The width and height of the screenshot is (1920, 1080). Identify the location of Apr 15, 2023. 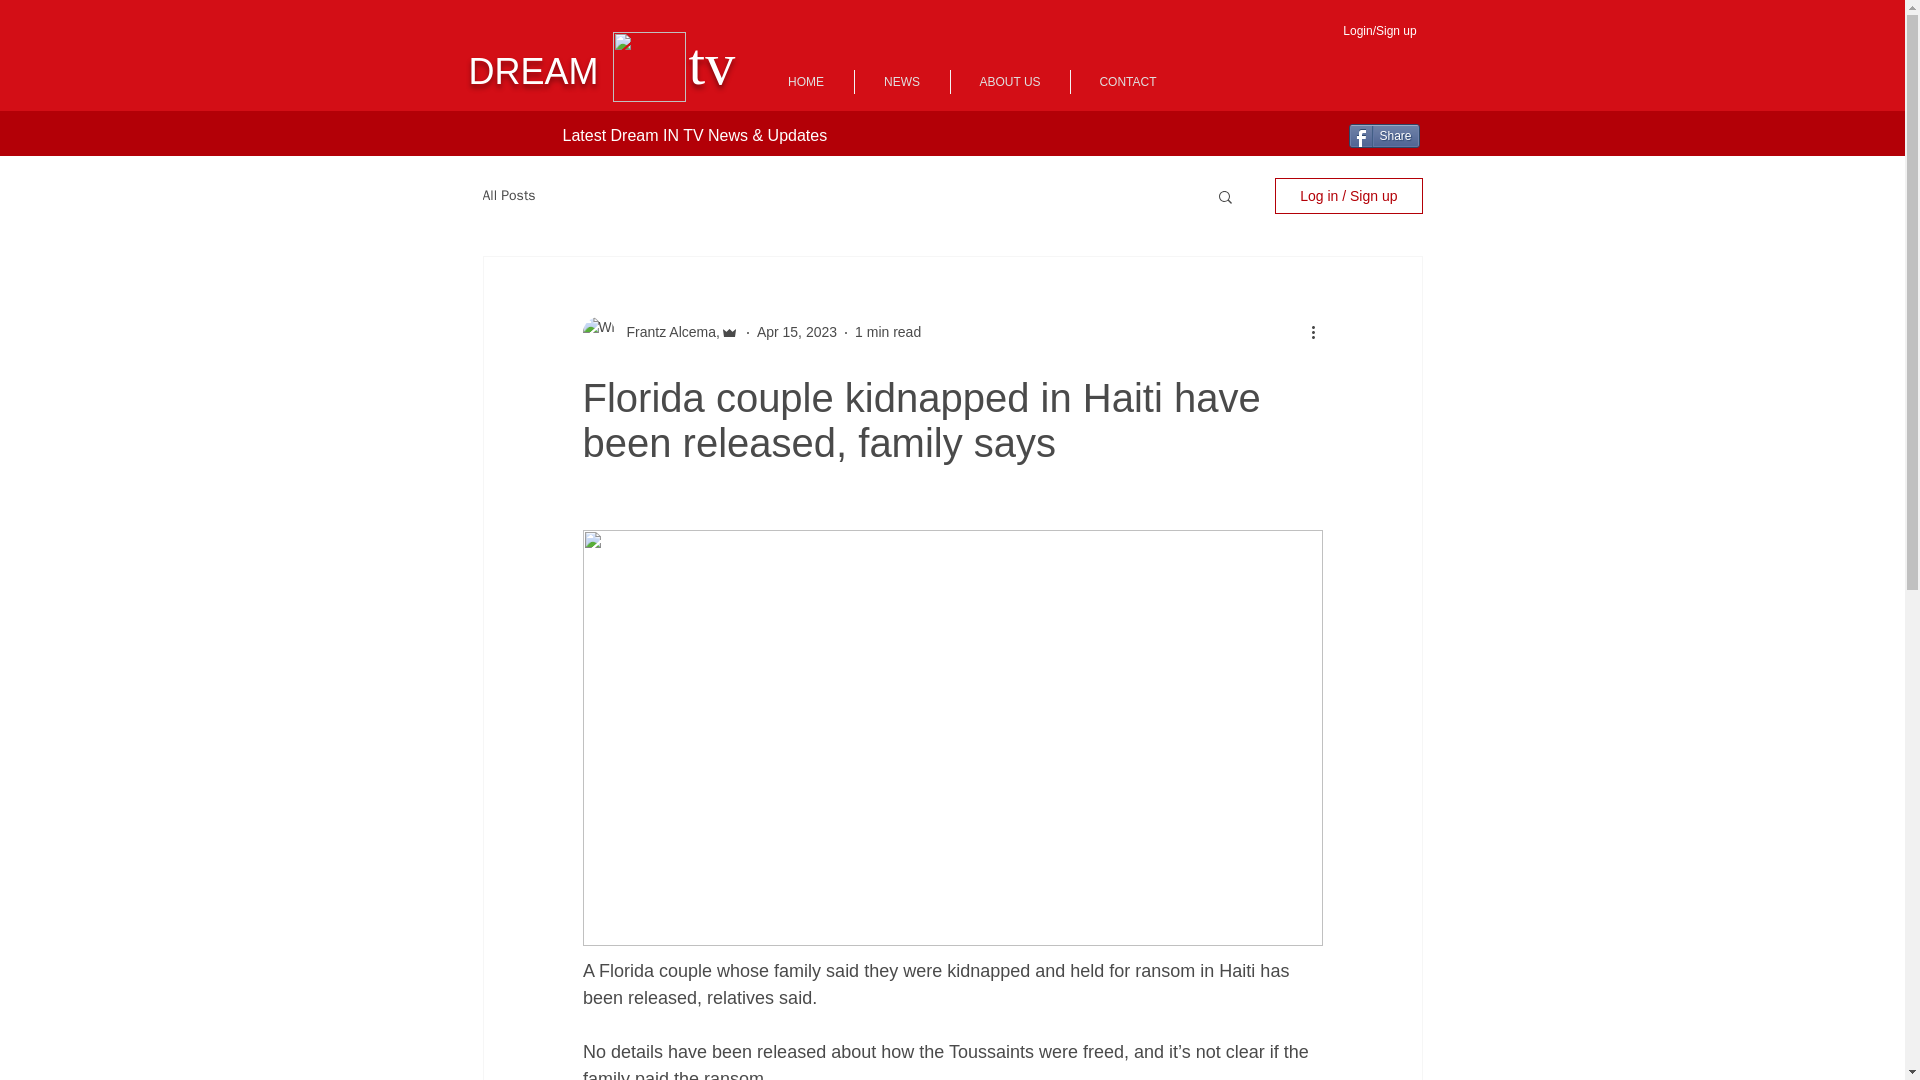
(796, 332).